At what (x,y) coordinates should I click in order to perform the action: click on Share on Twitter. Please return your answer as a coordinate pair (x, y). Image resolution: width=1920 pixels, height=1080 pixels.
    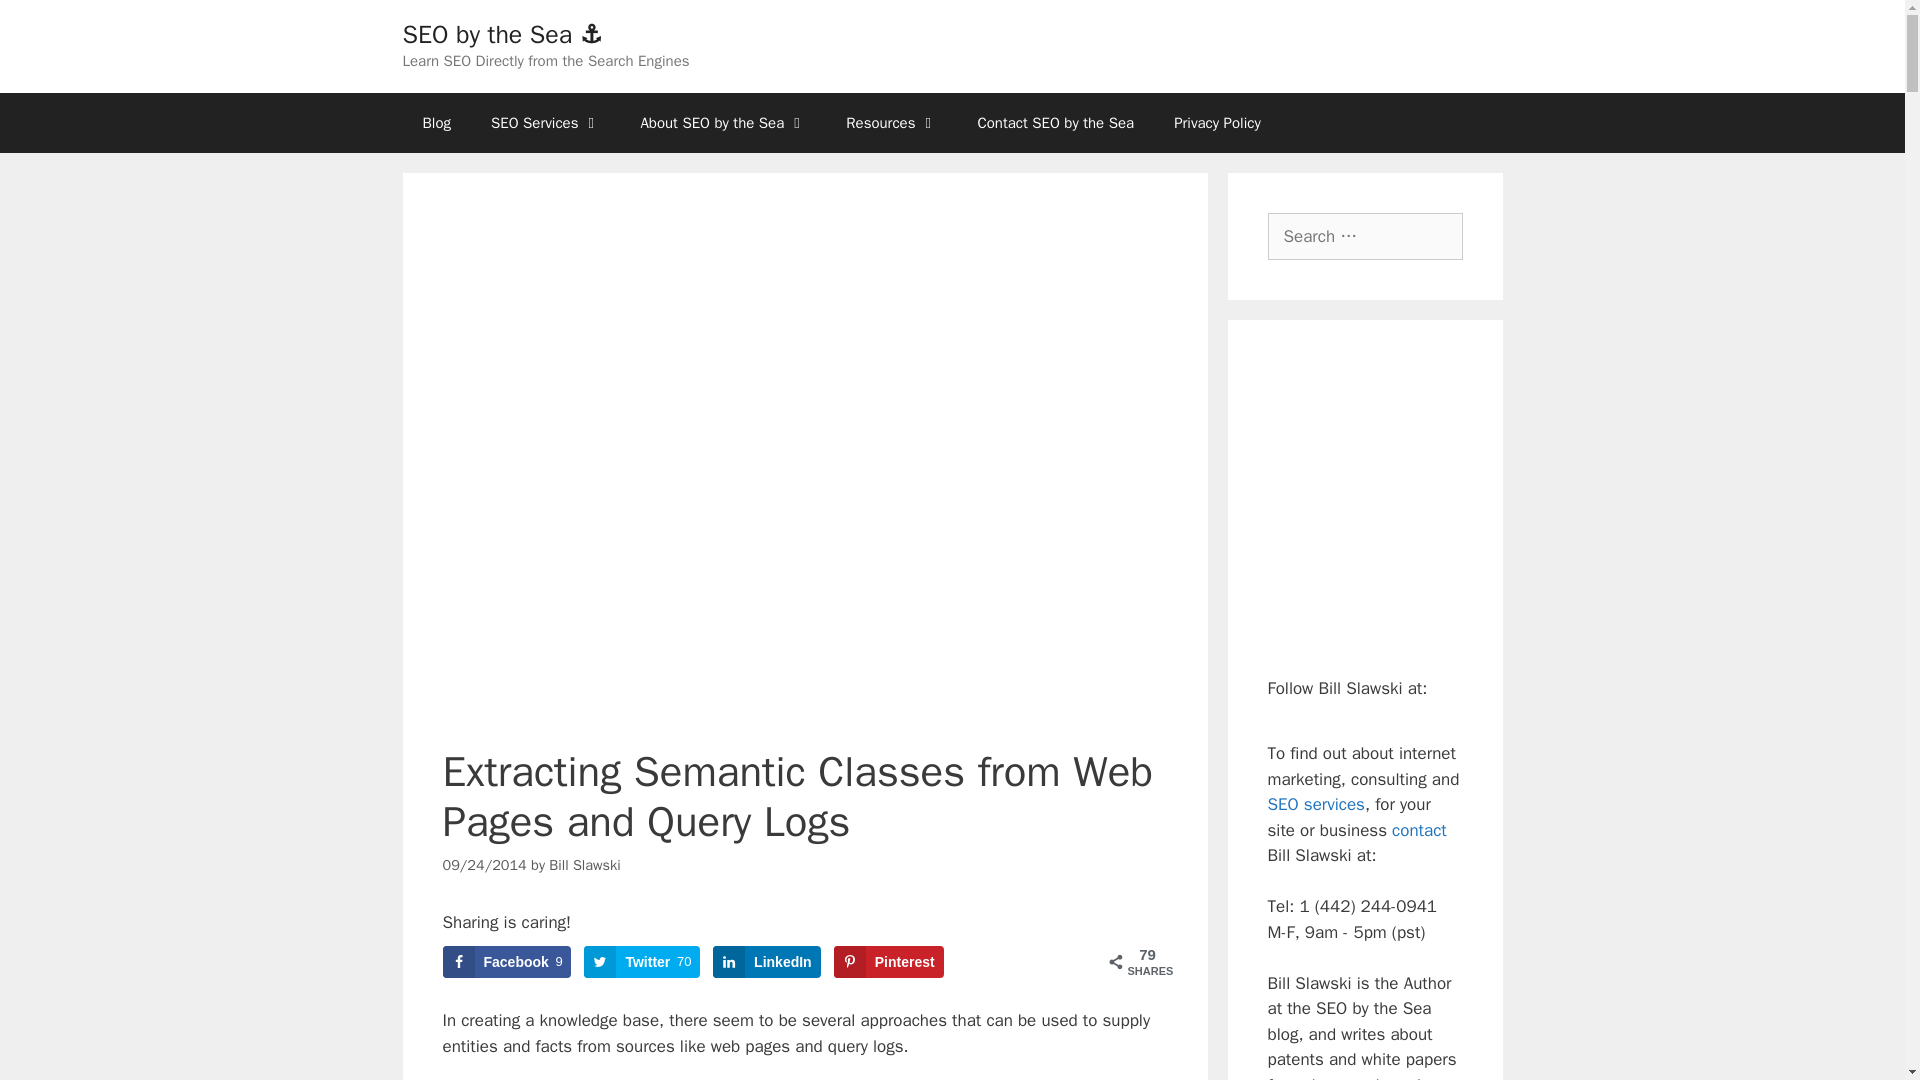
    Looking at the image, I should click on (1054, 122).